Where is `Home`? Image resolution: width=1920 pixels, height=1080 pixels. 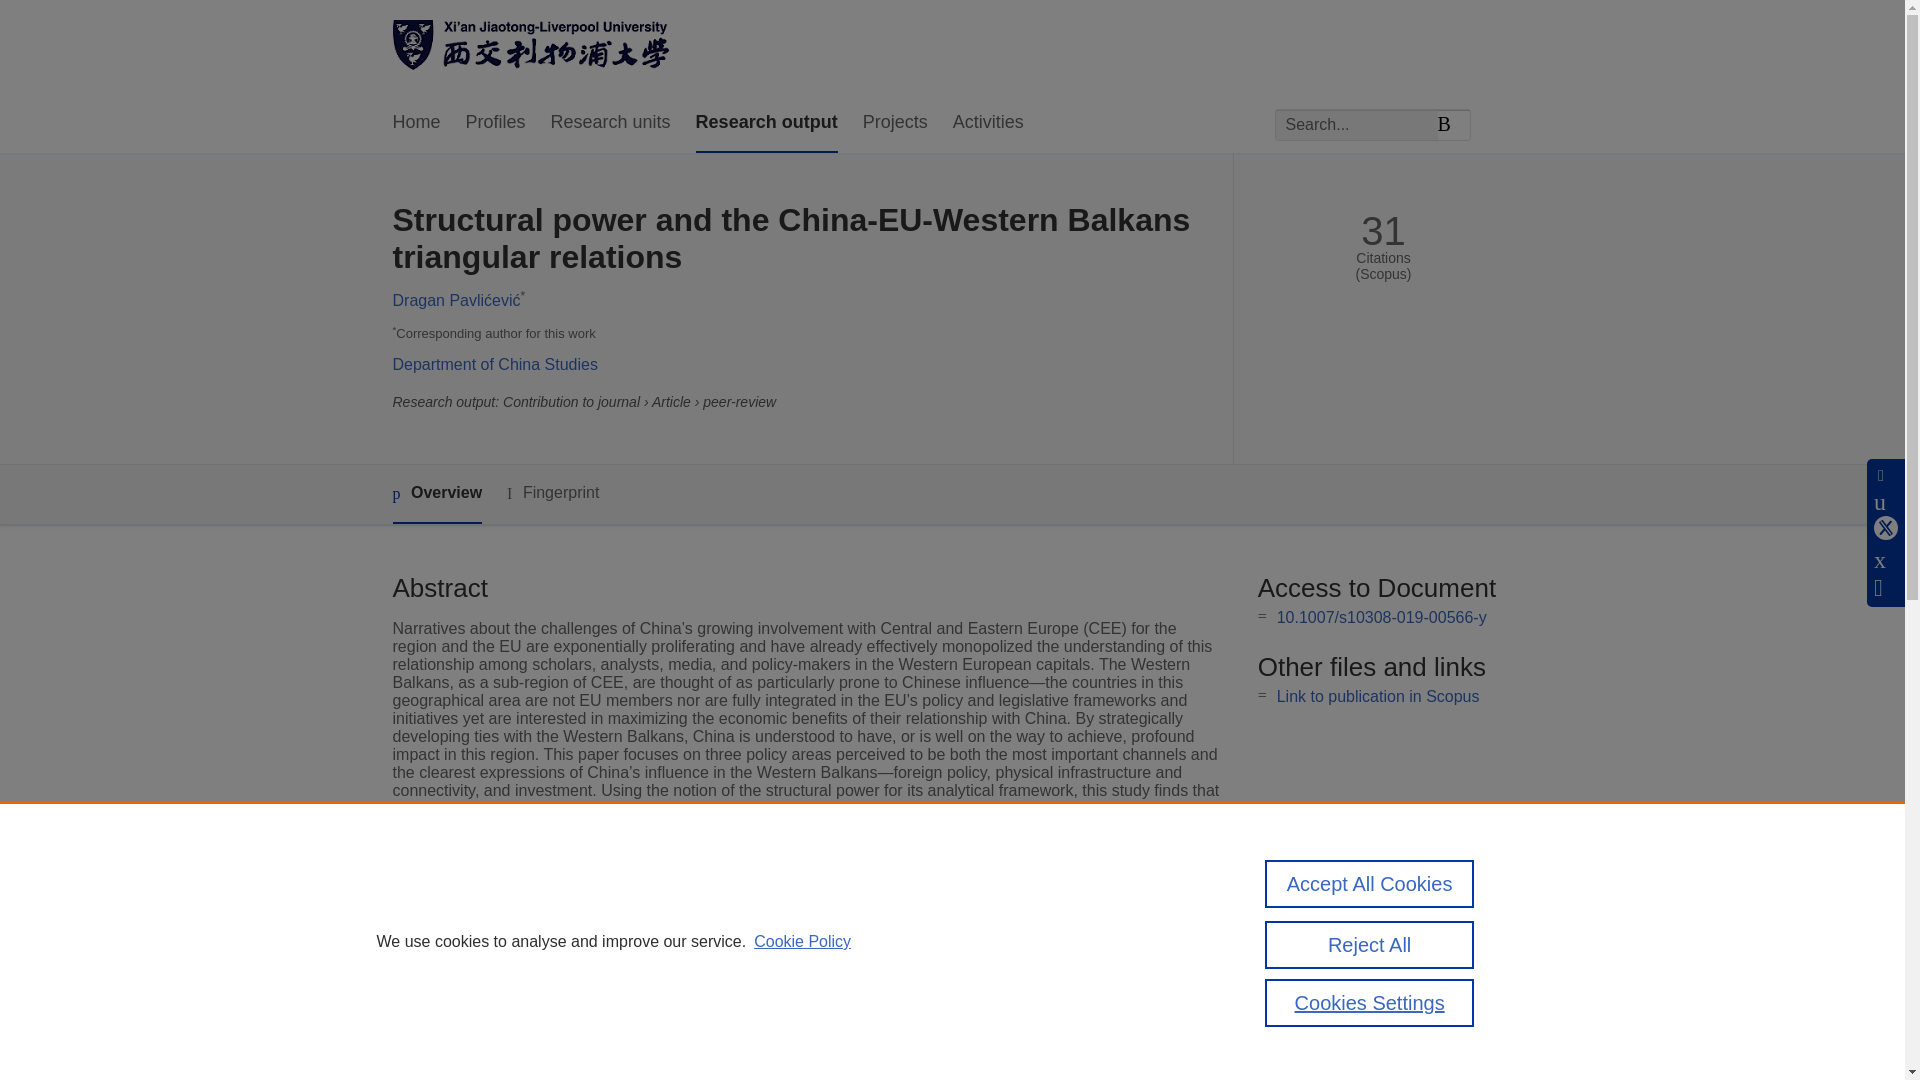 Home is located at coordinates (415, 123).